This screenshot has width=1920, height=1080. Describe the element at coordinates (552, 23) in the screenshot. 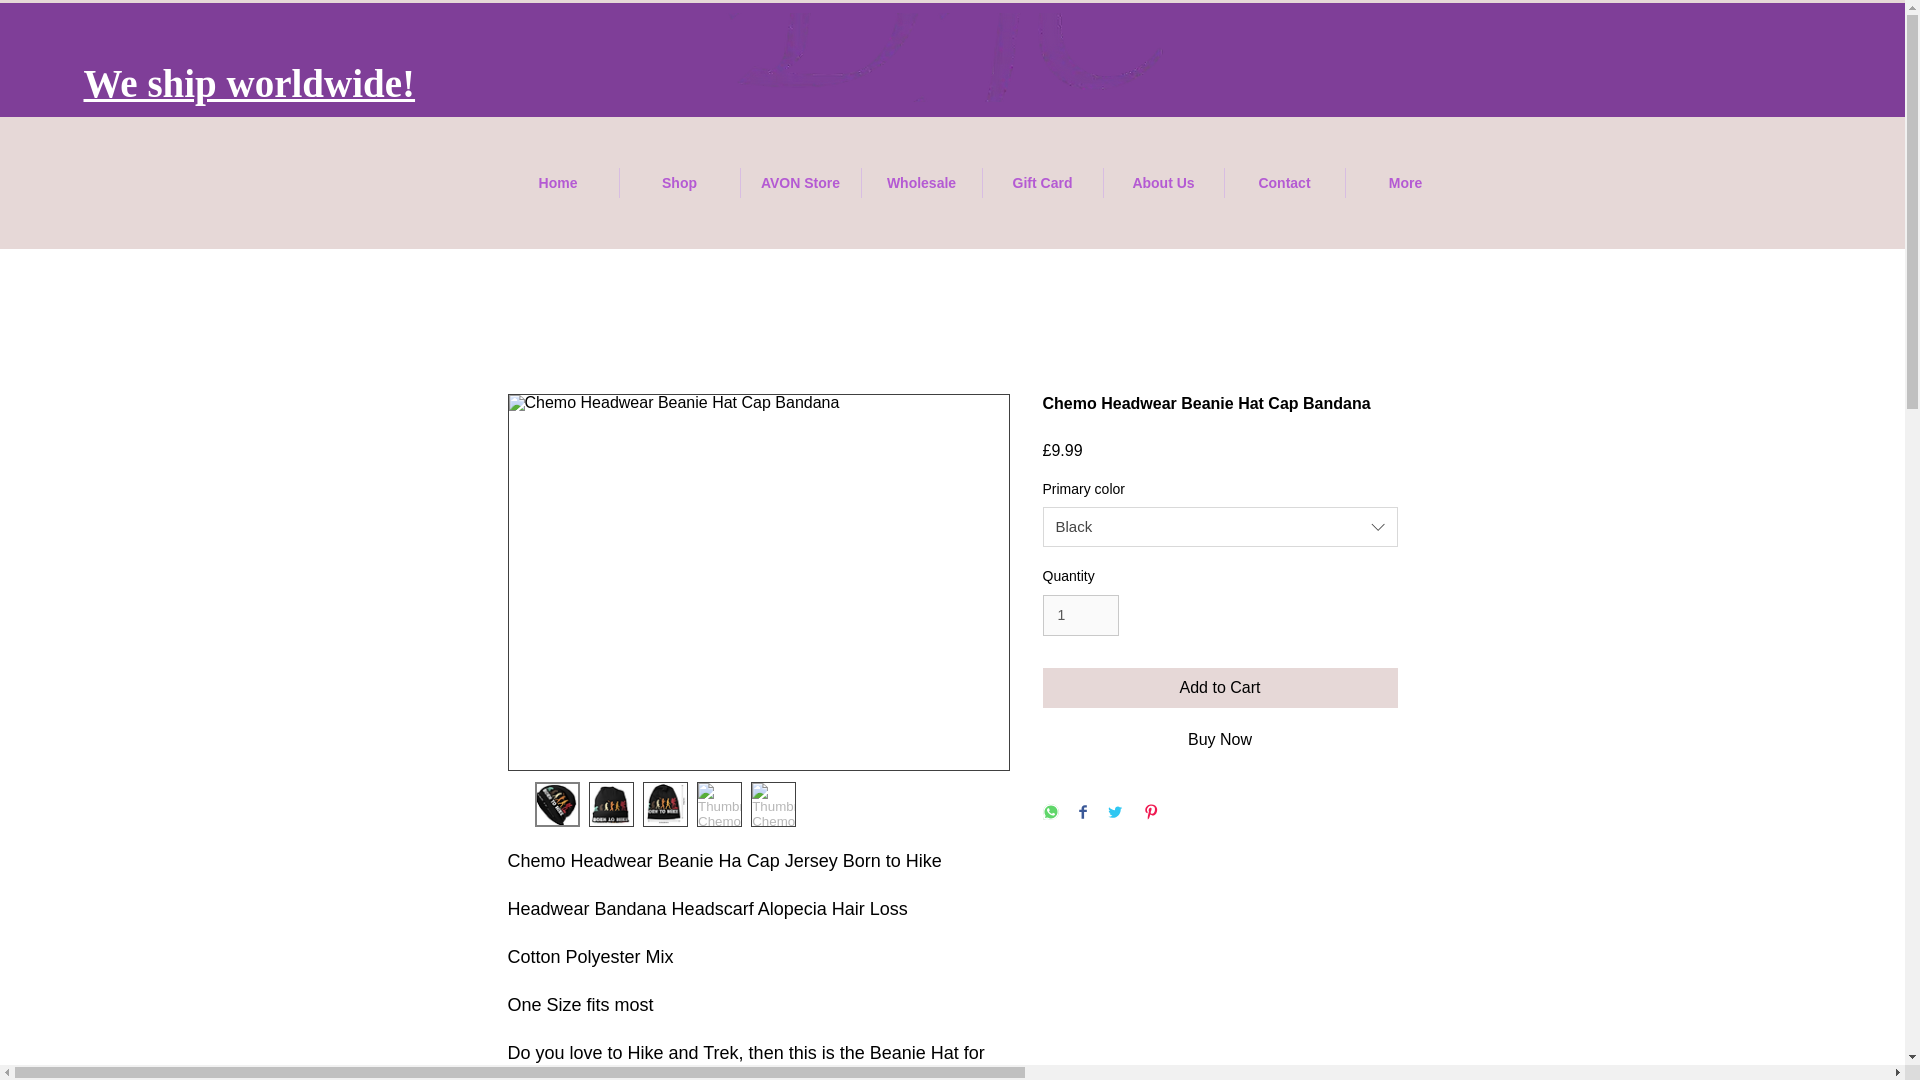

I see `Log In` at that location.